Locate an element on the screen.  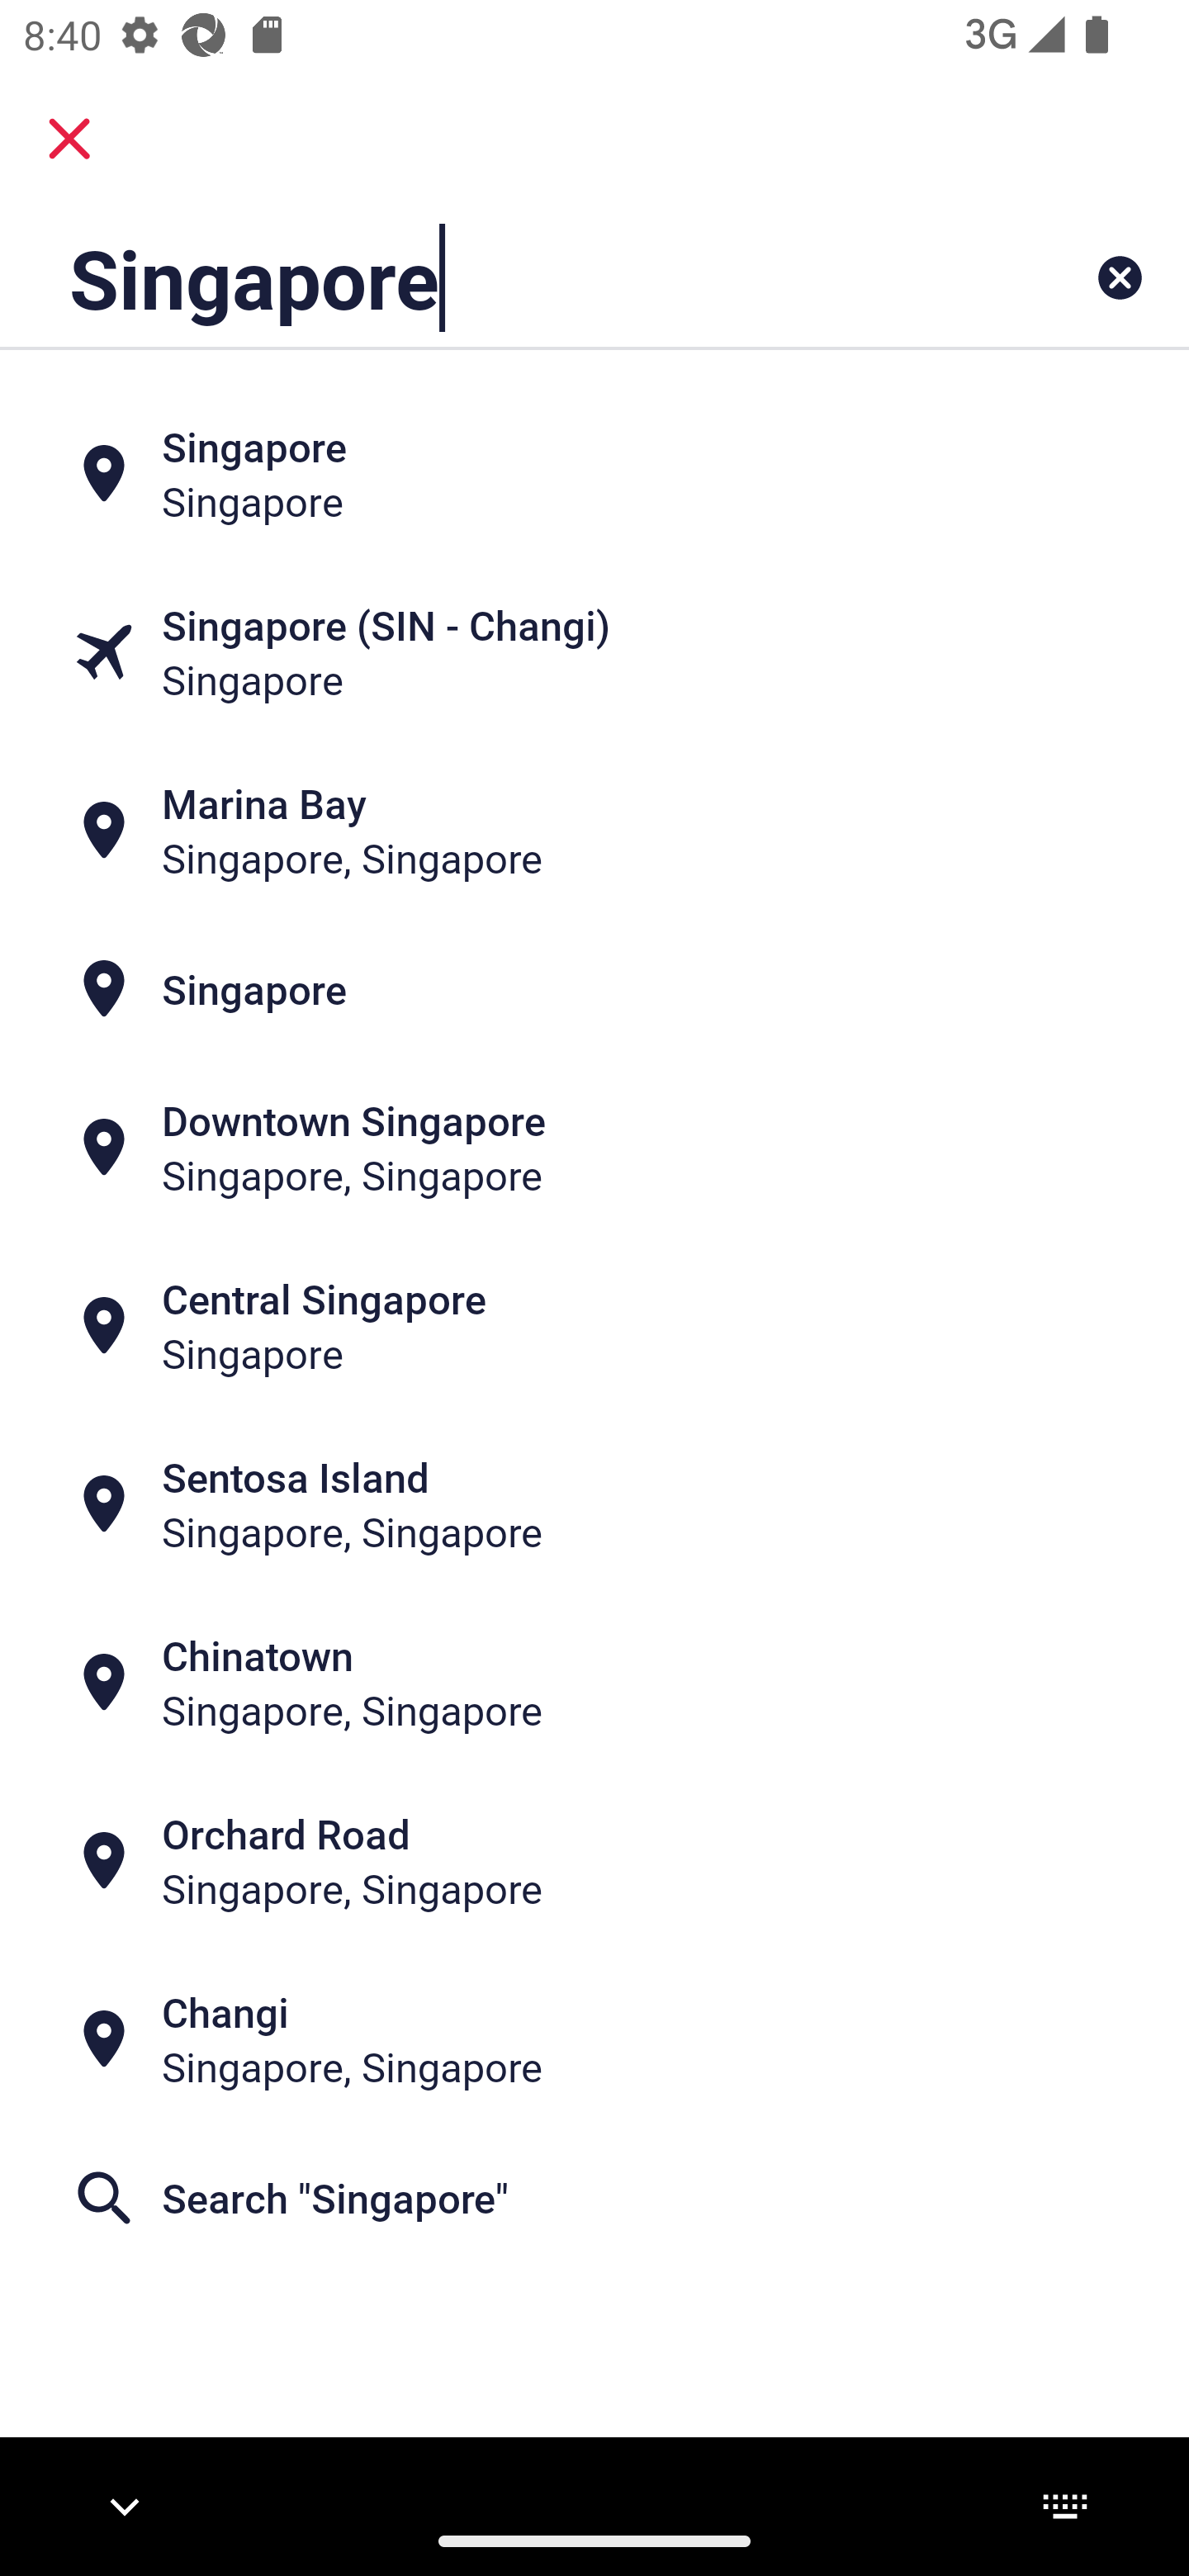
Singapore is located at coordinates (594, 474).